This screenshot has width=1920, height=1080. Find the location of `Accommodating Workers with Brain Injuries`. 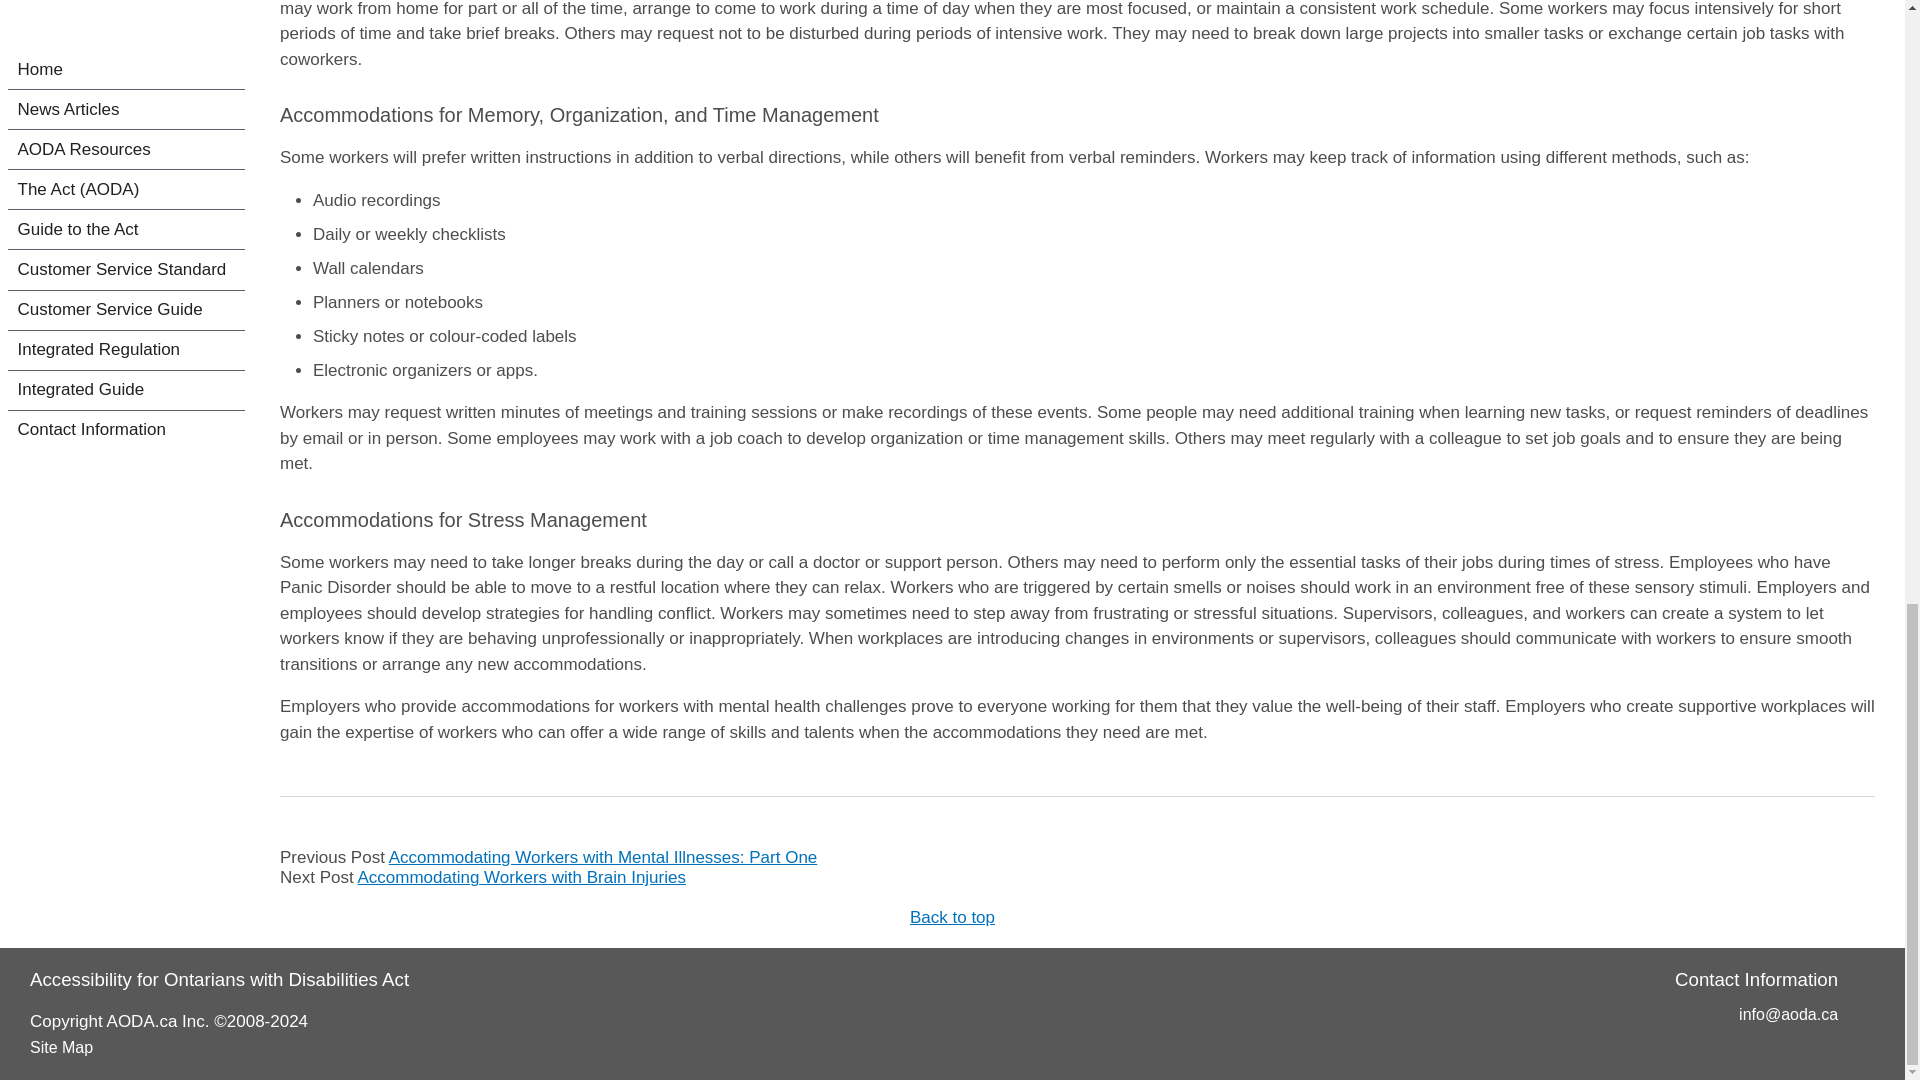

Accommodating Workers with Brain Injuries is located at coordinates (521, 877).